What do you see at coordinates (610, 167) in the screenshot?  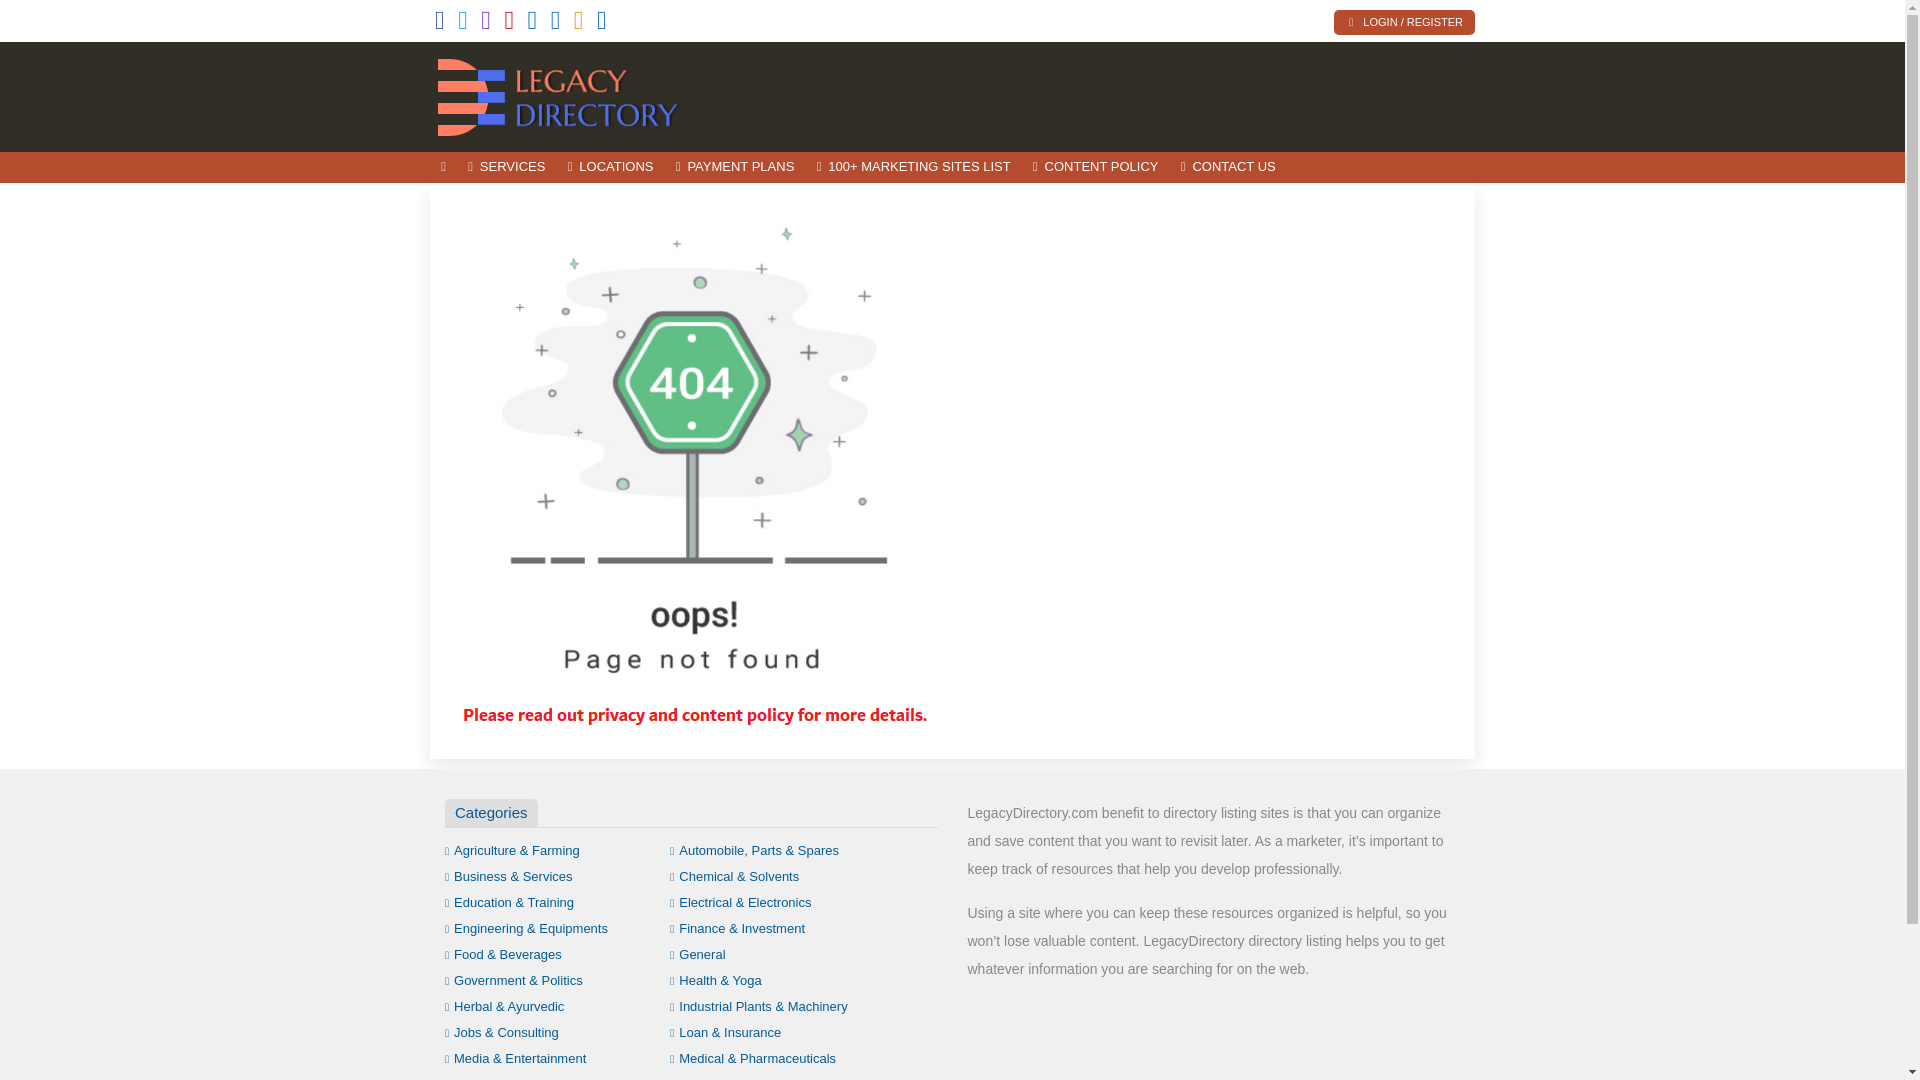 I see `LOCATIONS` at bounding box center [610, 167].